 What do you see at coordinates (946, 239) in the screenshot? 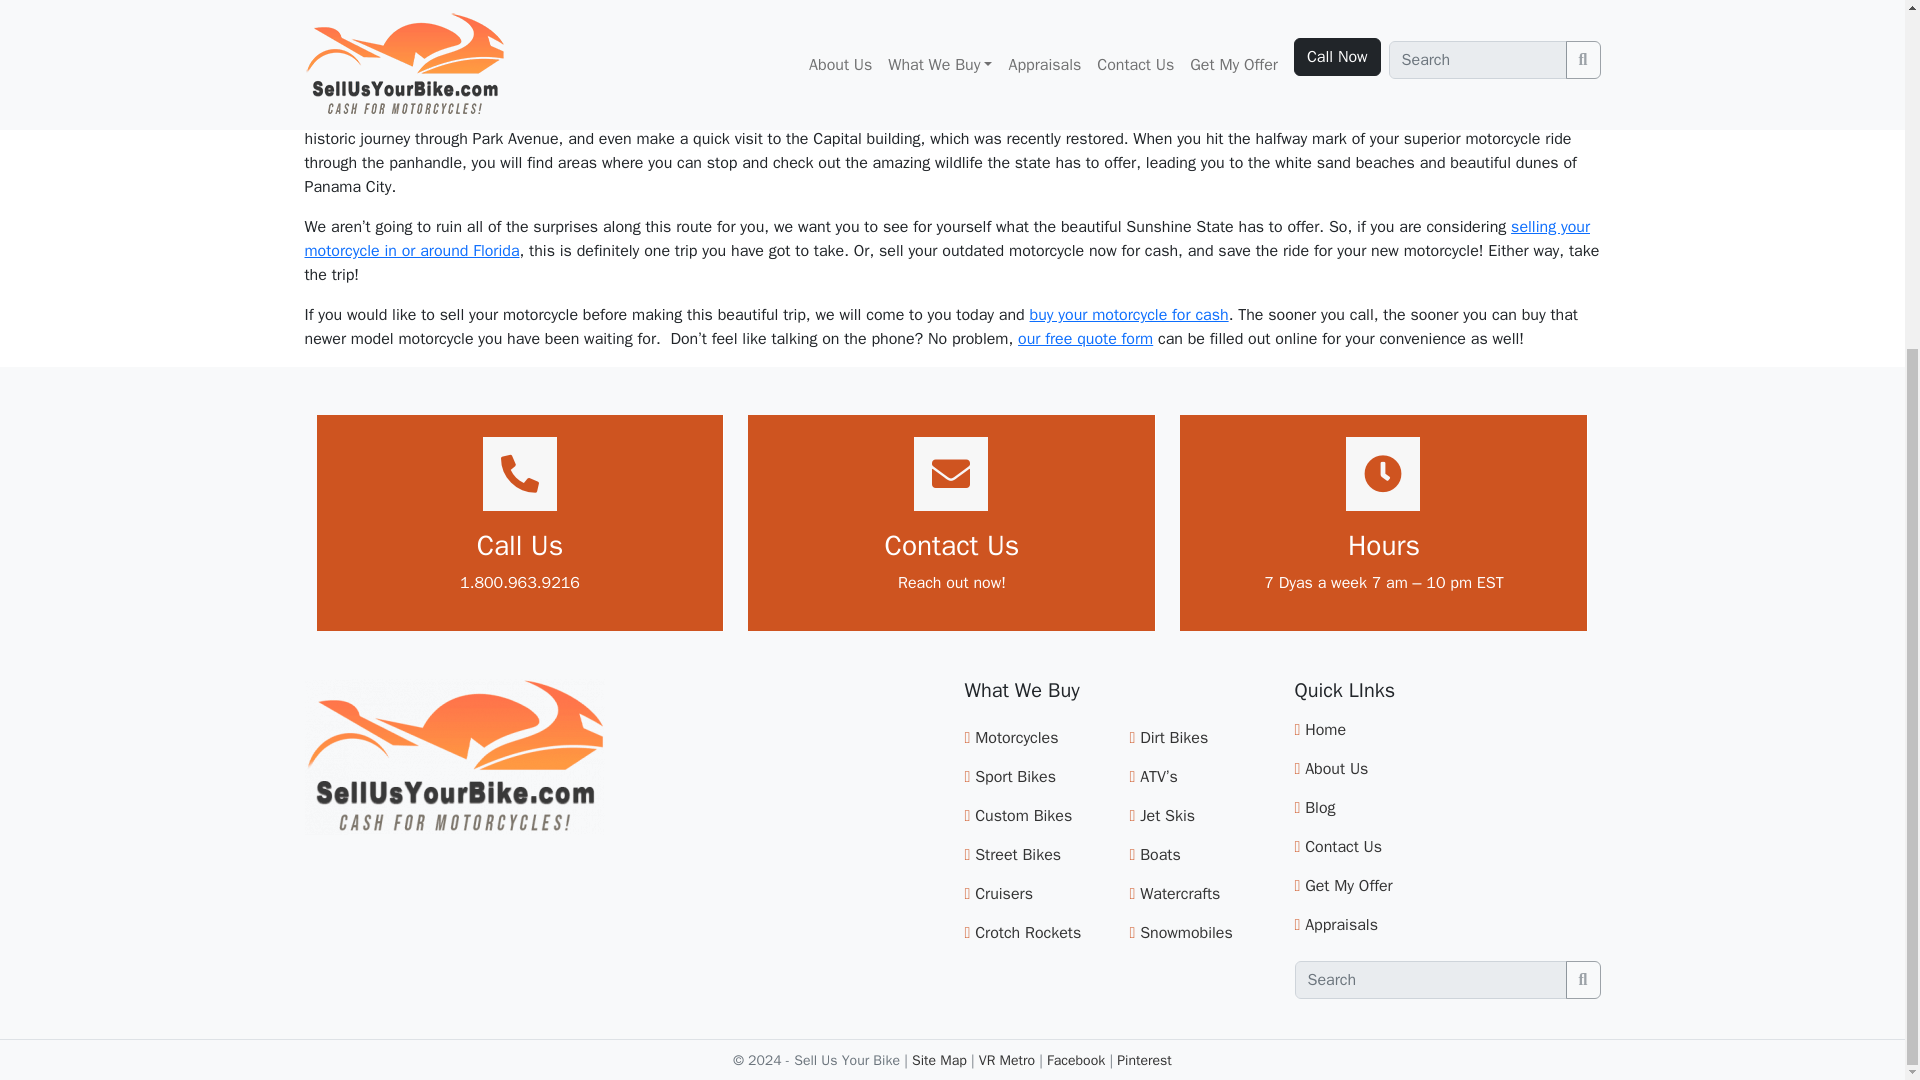
I see `selling your motorcycle in or around Florida` at bounding box center [946, 239].